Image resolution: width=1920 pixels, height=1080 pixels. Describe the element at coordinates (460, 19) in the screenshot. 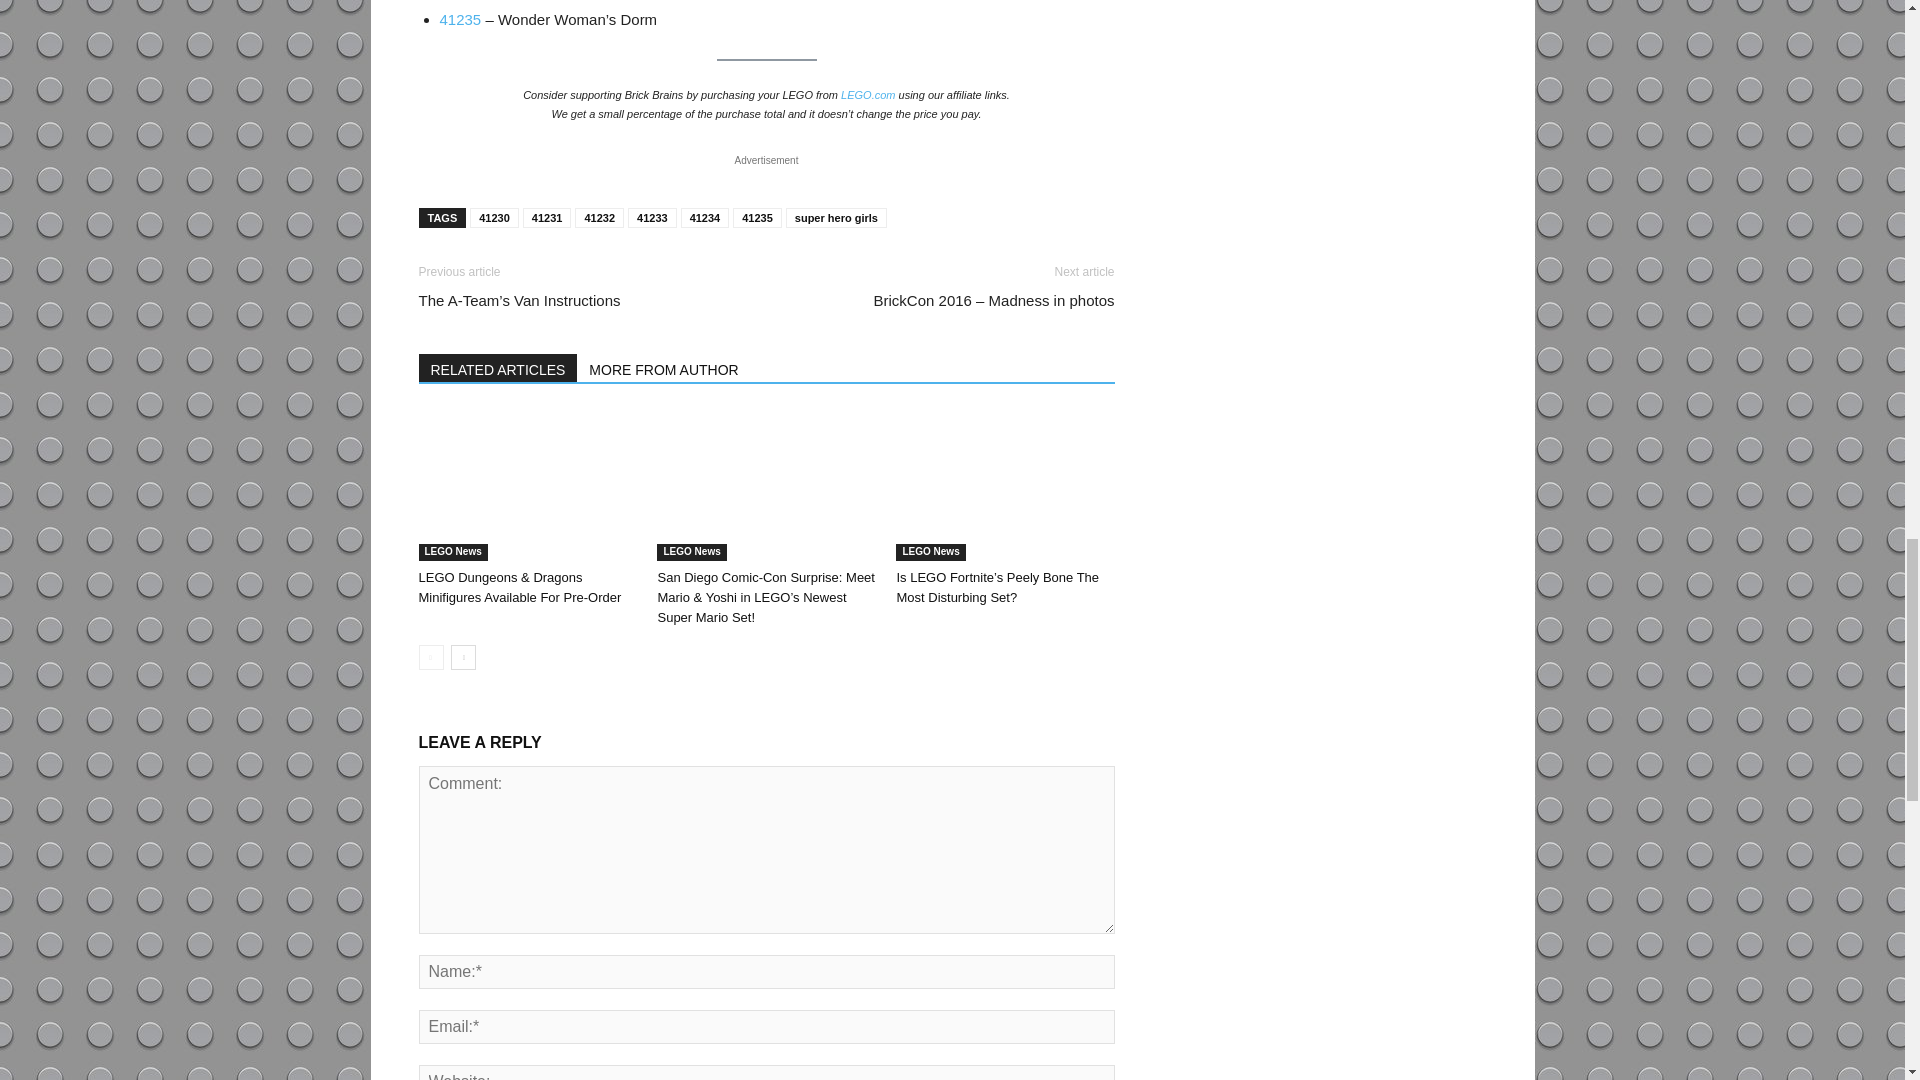

I see `41235` at that location.